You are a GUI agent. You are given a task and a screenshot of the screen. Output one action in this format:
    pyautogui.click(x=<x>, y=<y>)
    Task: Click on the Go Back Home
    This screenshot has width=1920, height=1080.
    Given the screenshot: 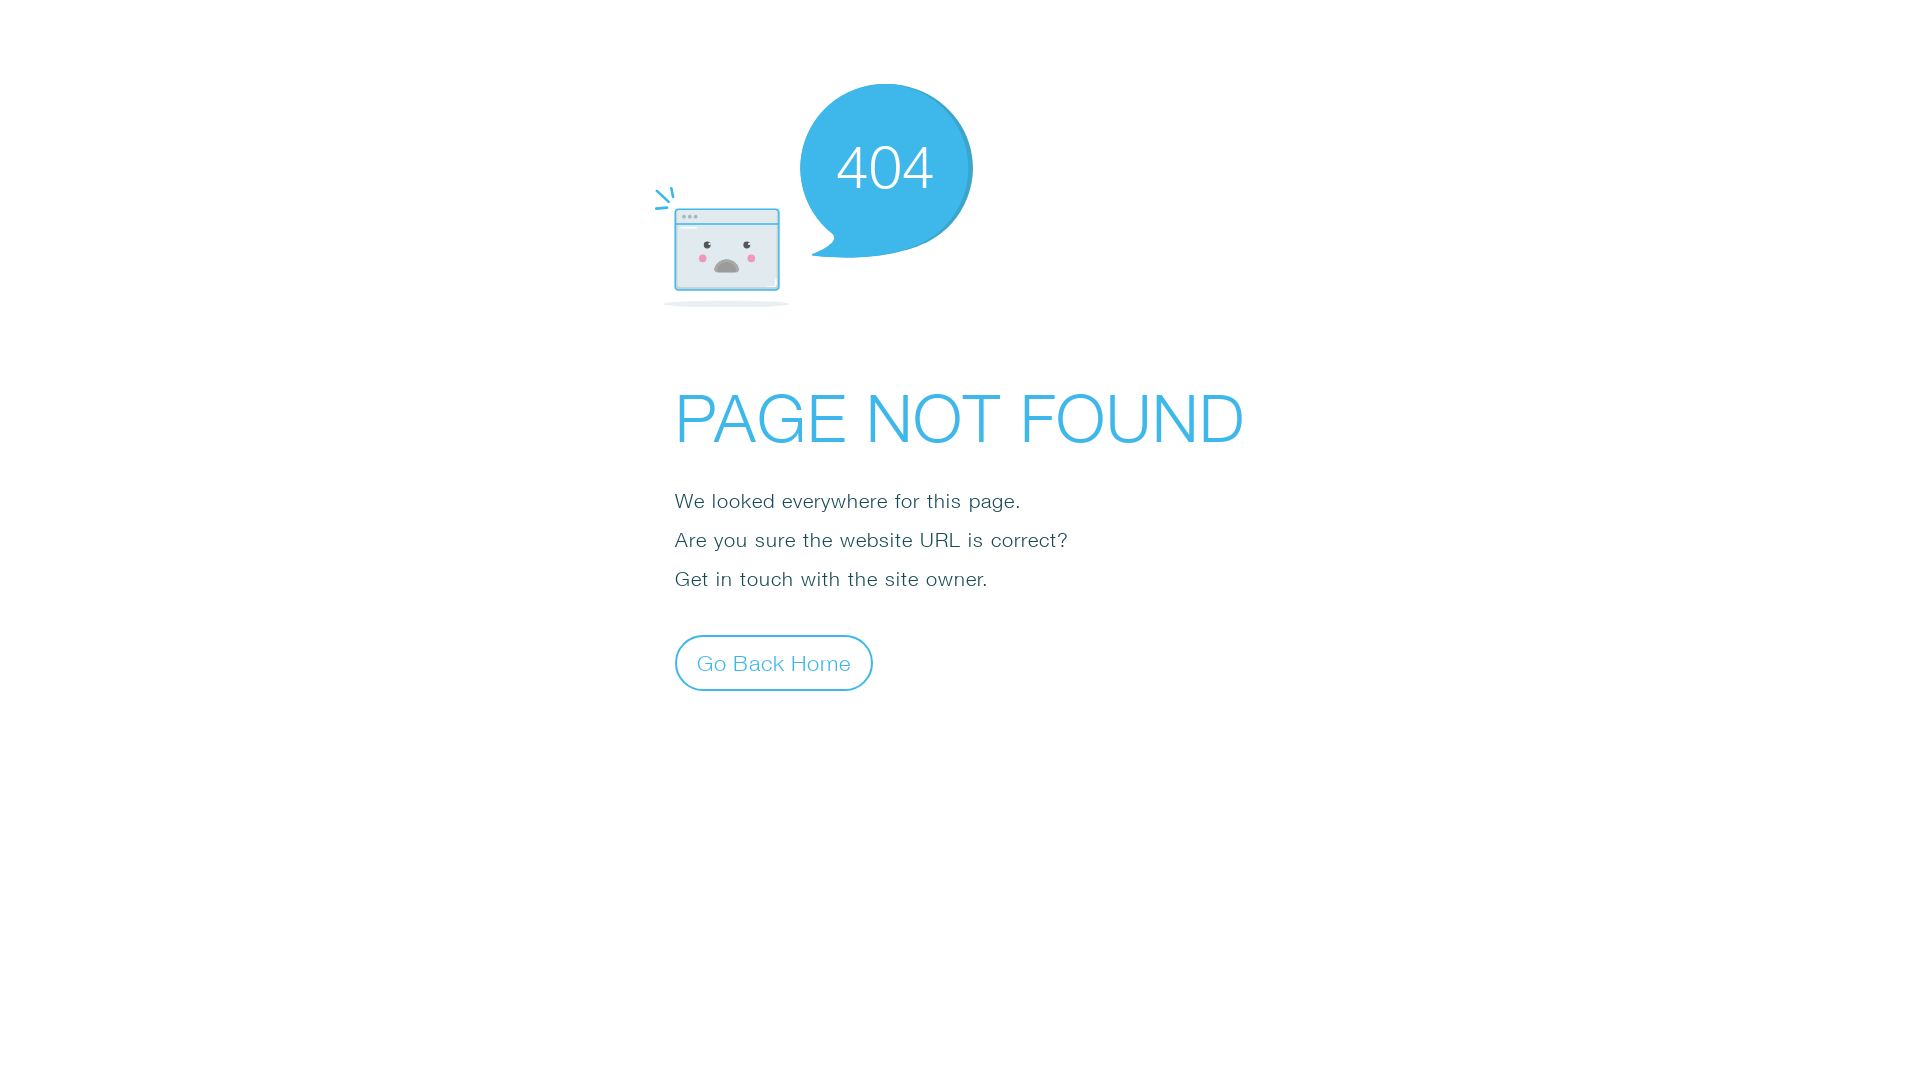 What is the action you would take?
    pyautogui.click(x=774, y=662)
    